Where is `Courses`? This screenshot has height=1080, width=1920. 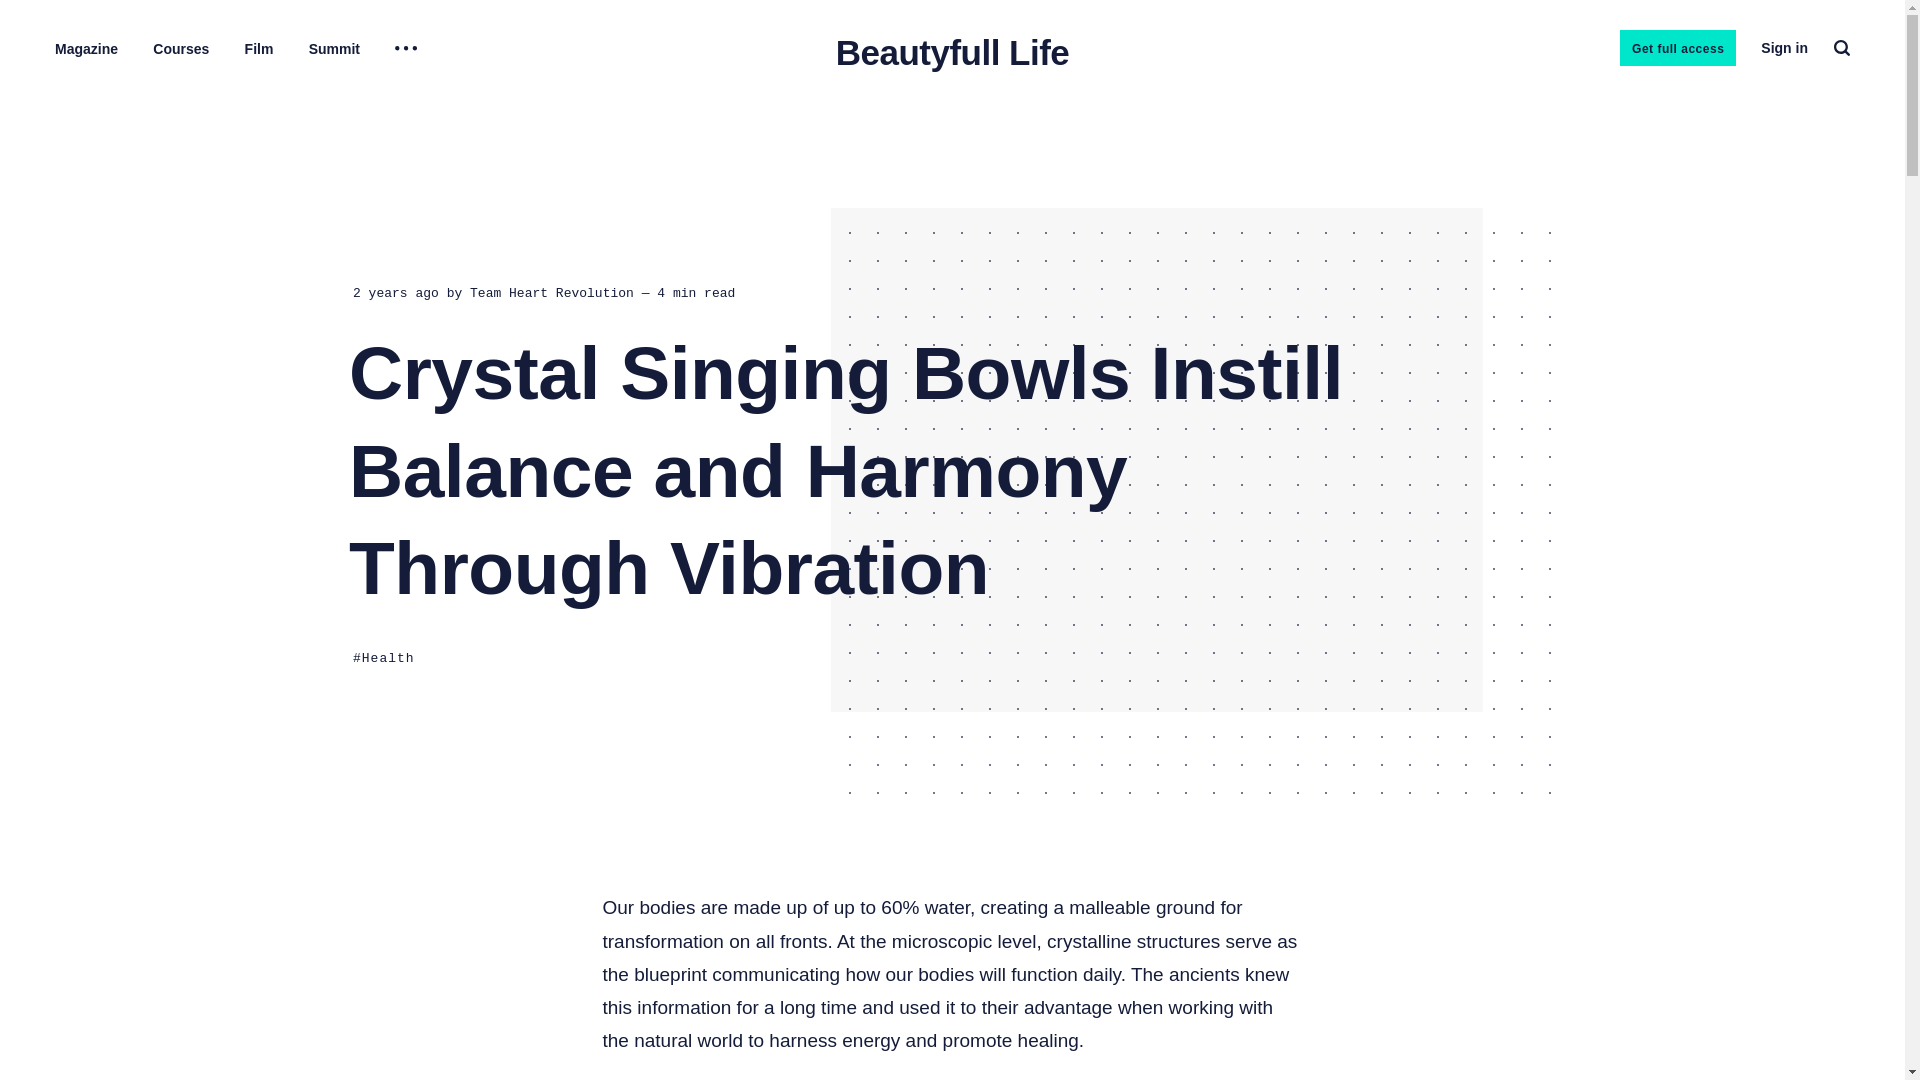
Courses is located at coordinates (181, 49).